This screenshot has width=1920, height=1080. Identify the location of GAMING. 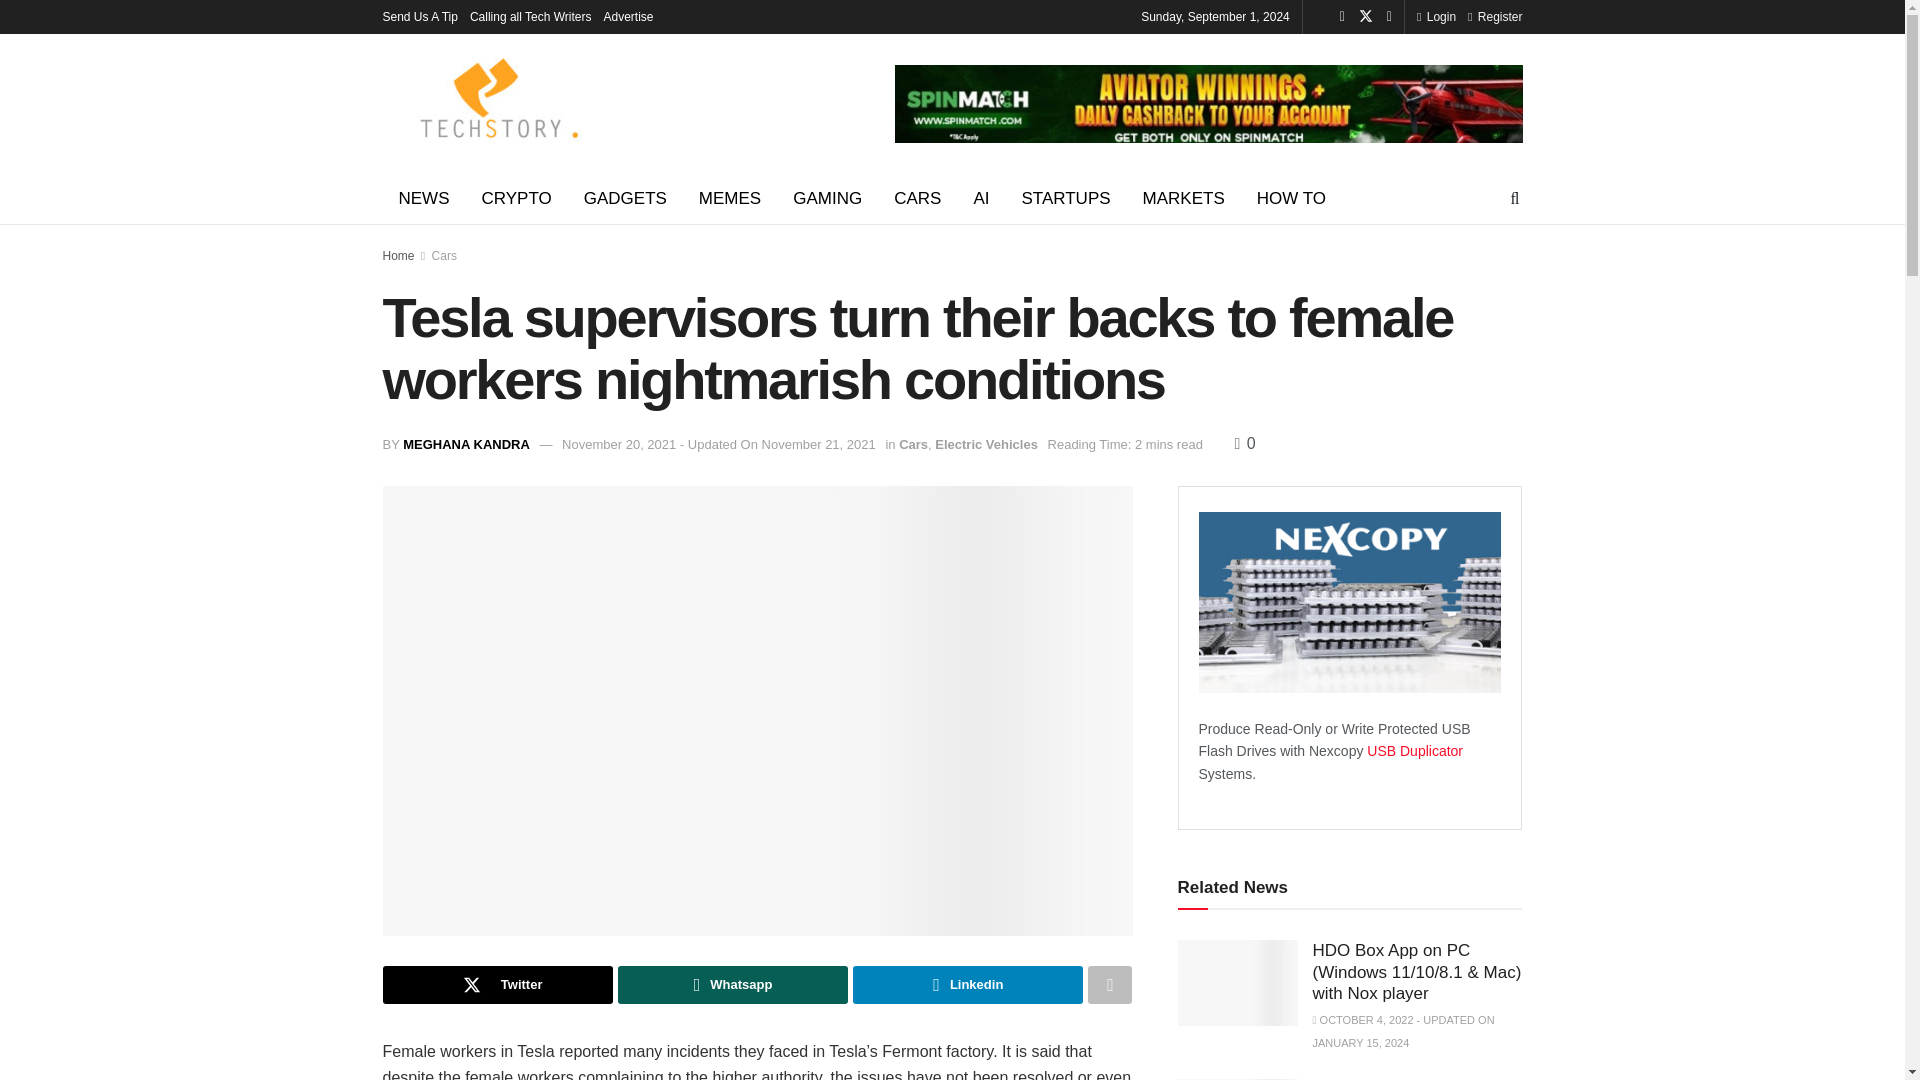
(827, 198).